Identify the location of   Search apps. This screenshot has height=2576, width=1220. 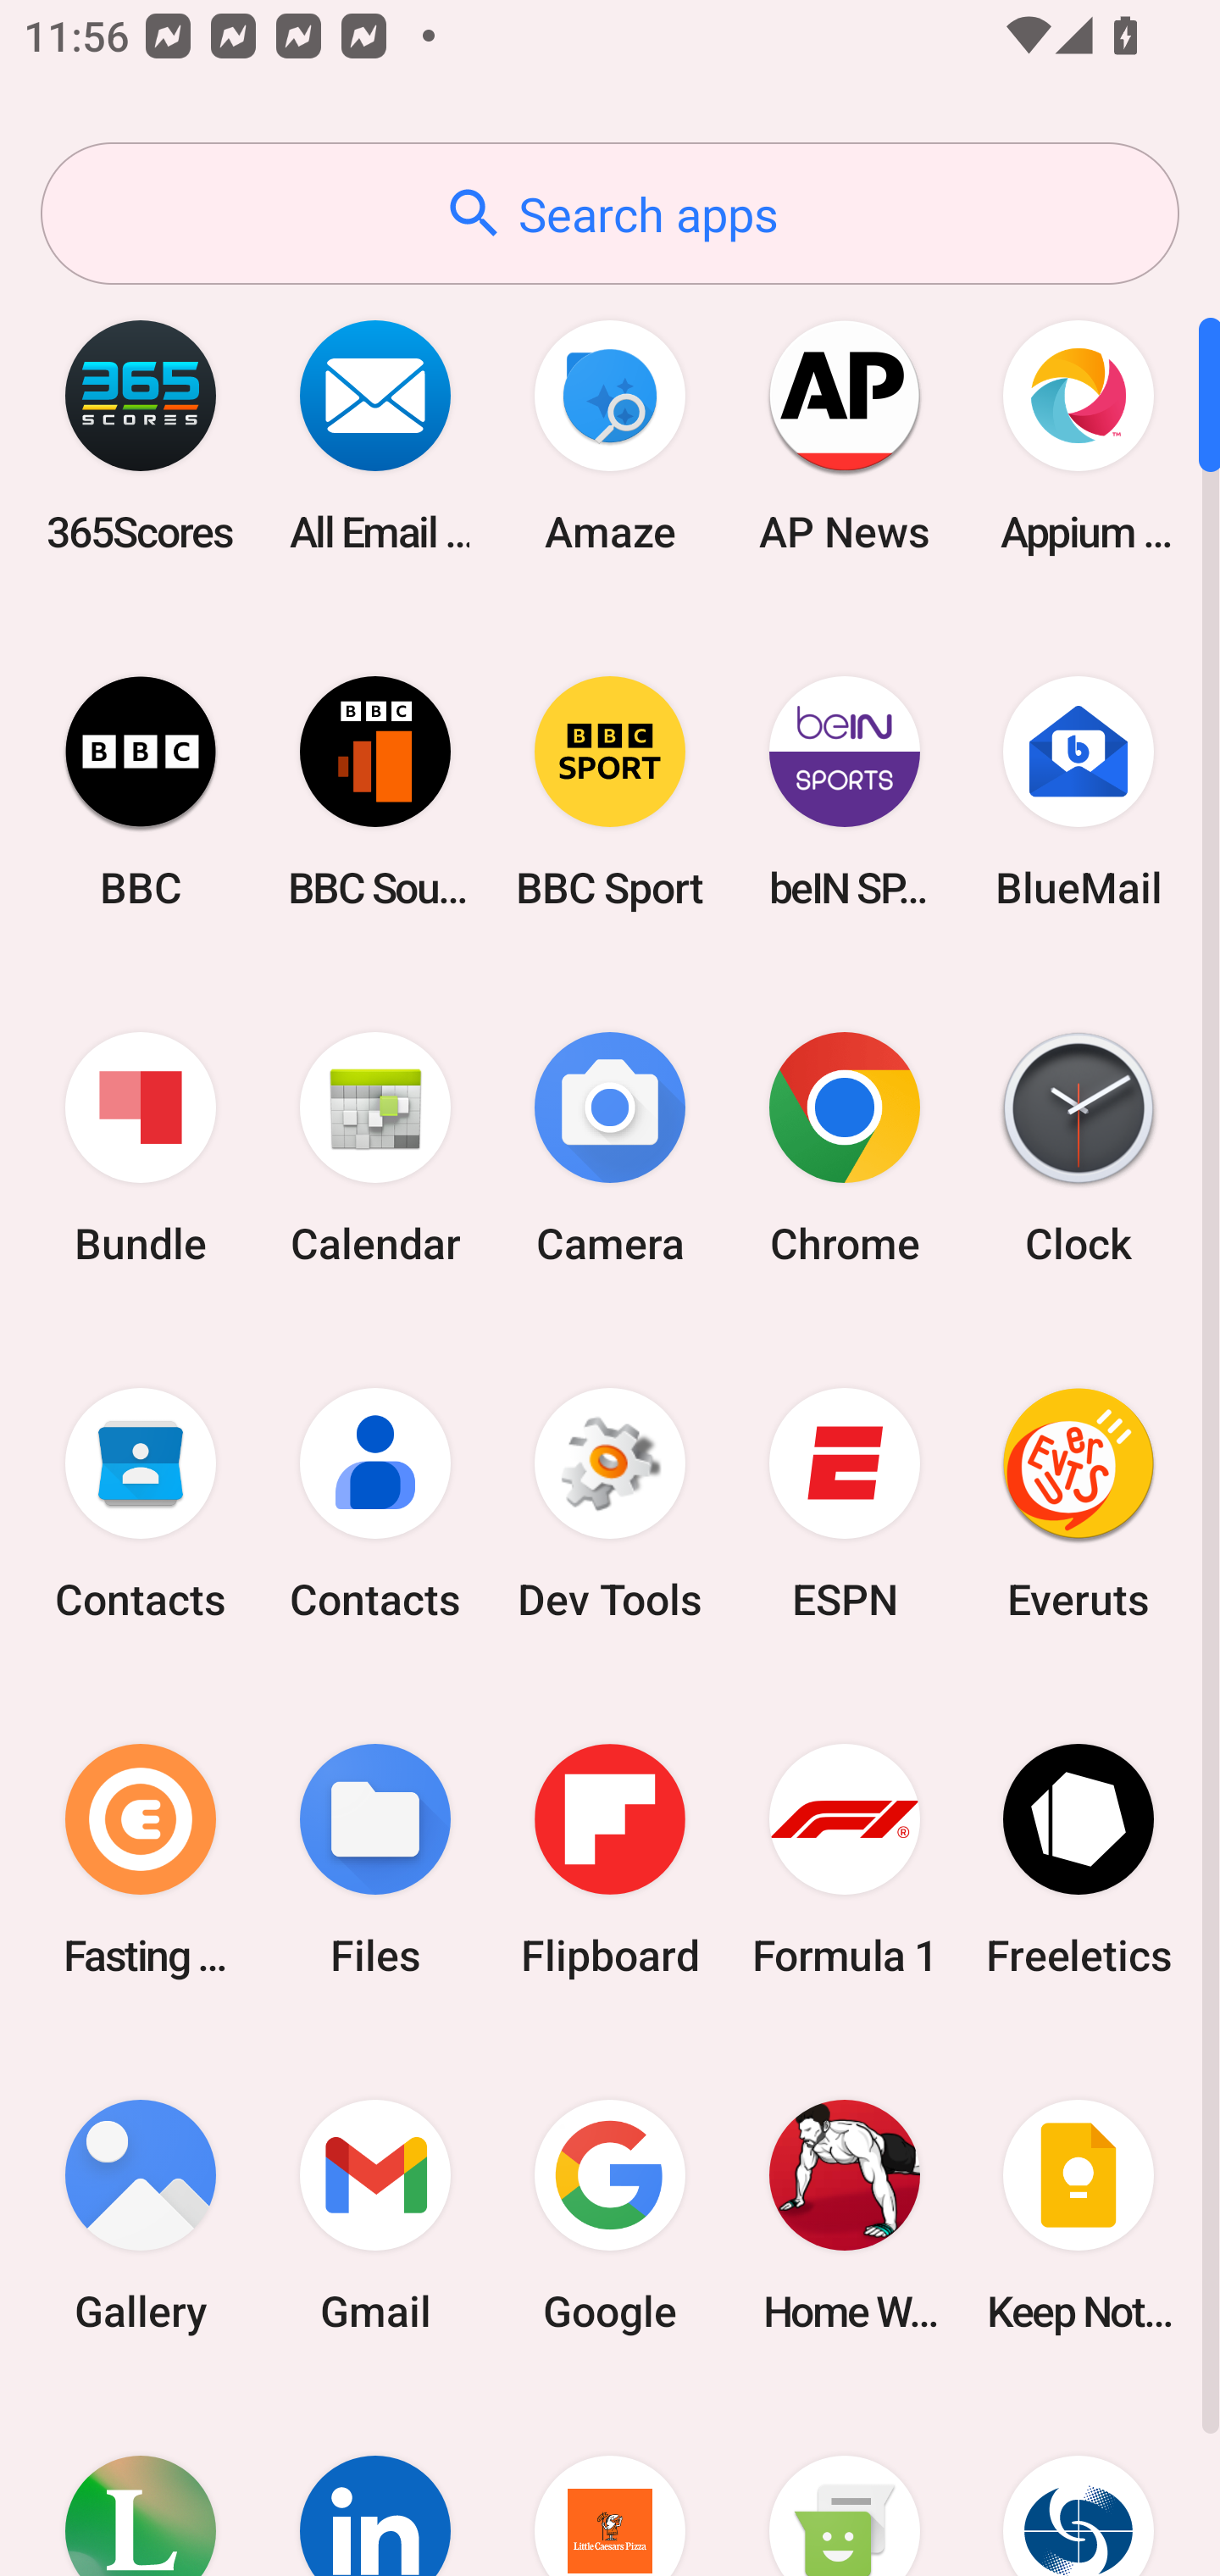
(610, 214).